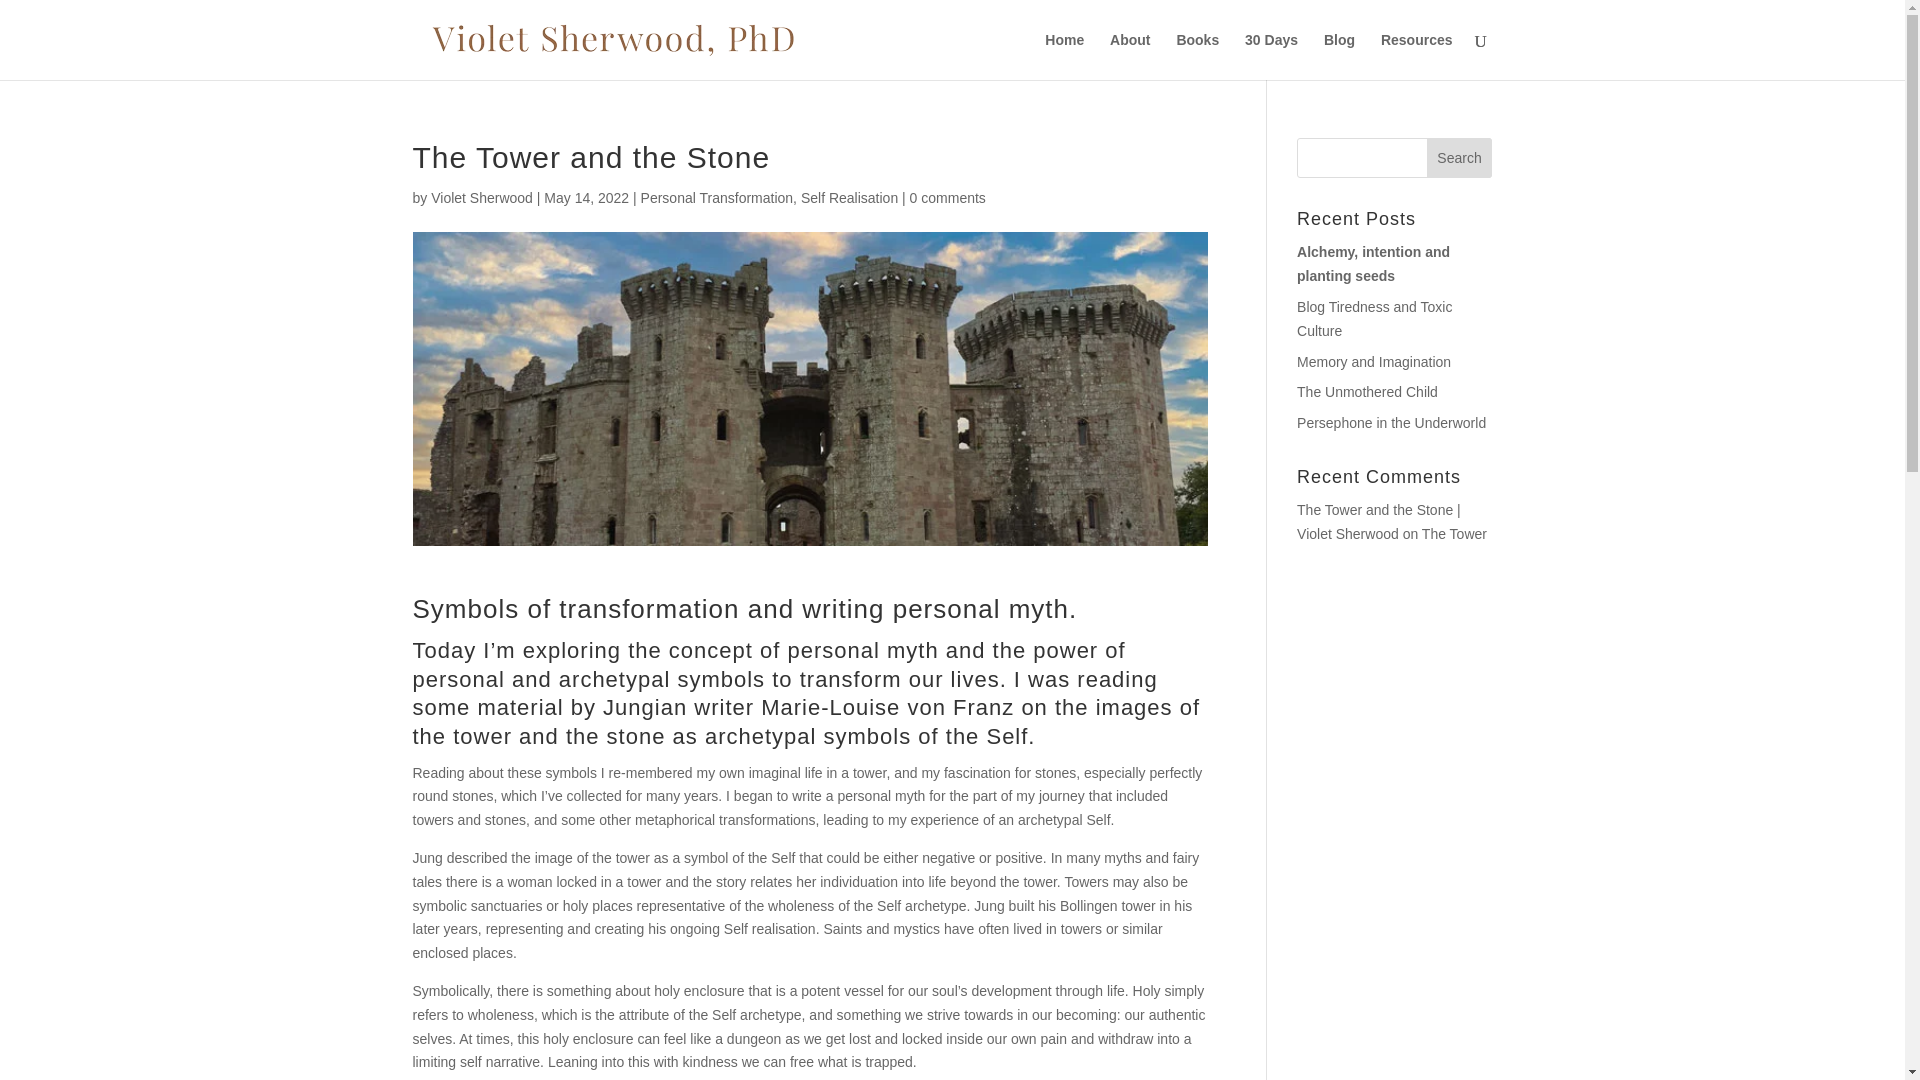  Describe the element at coordinates (1416, 56) in the screenshot. I see `Resources` at that location.